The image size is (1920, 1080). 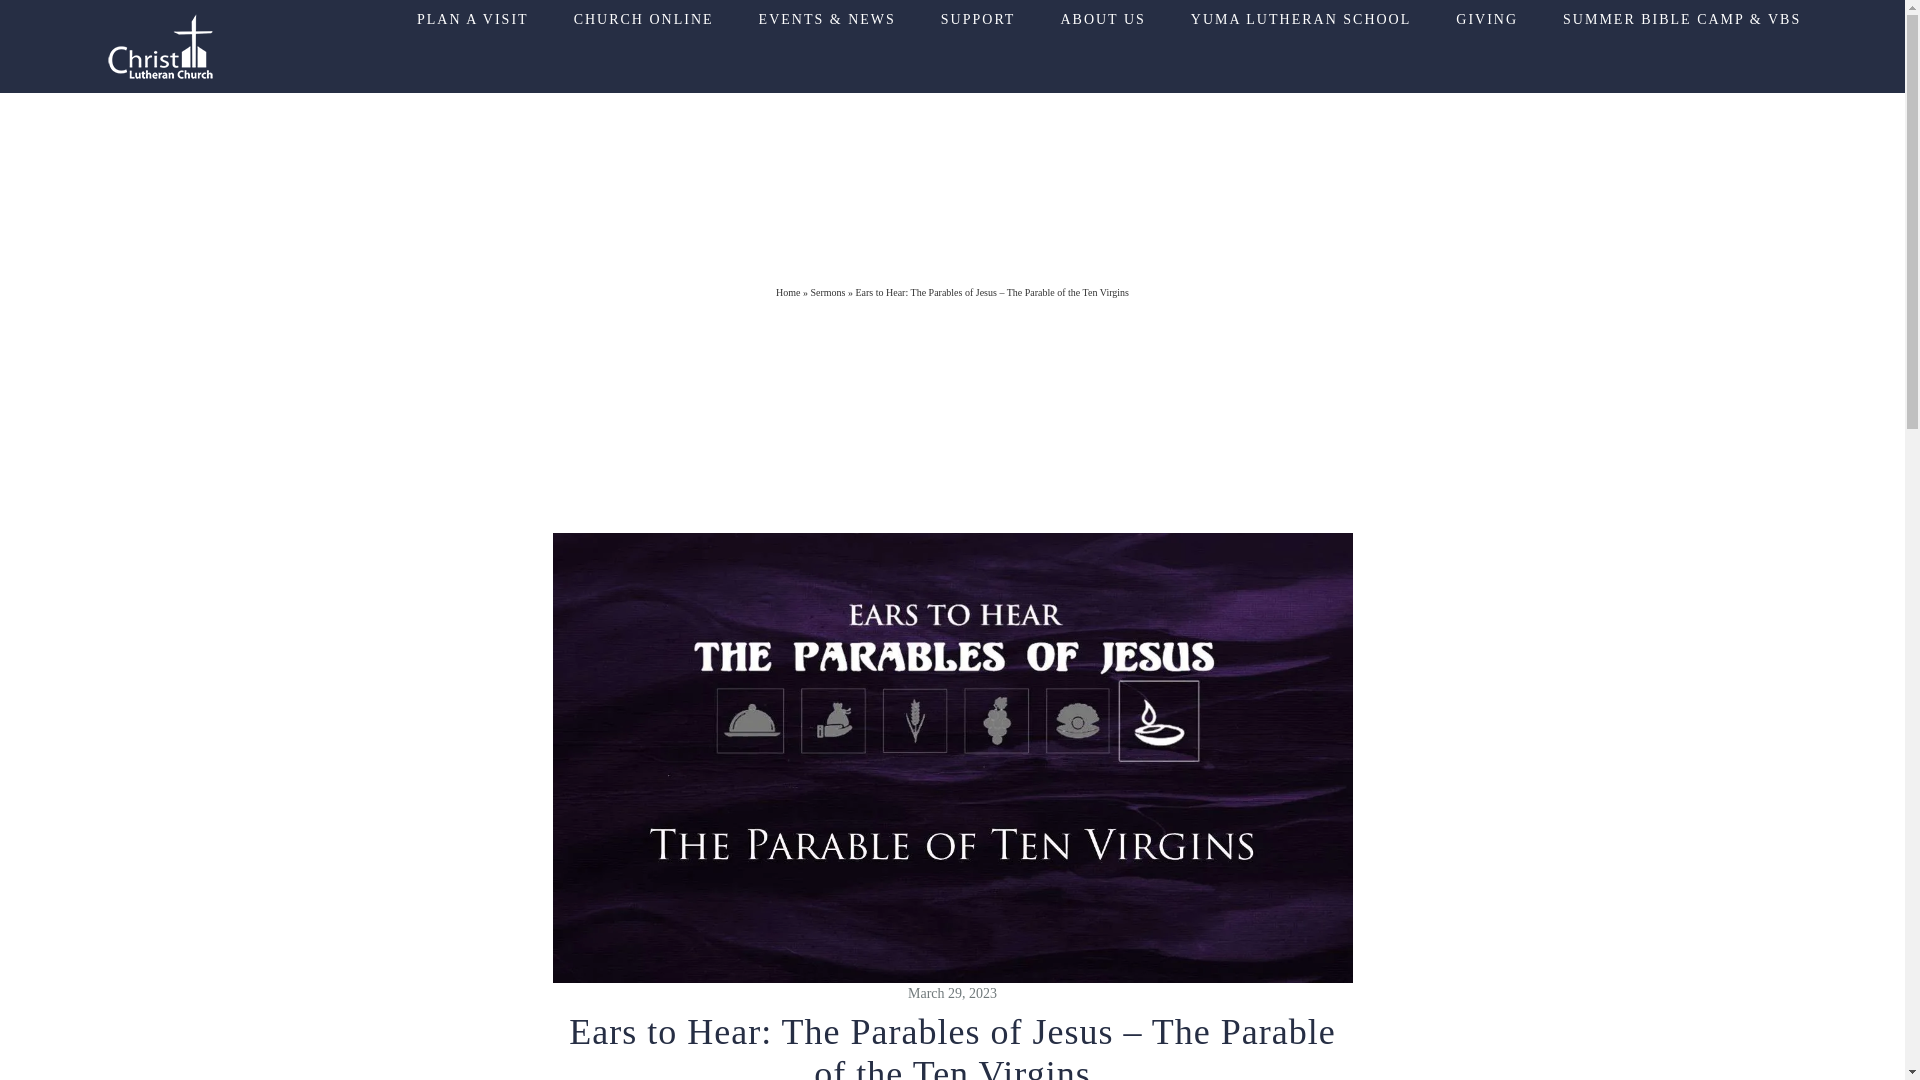 I want to click on PLAN A VISIT, so click(x=472, y=20).